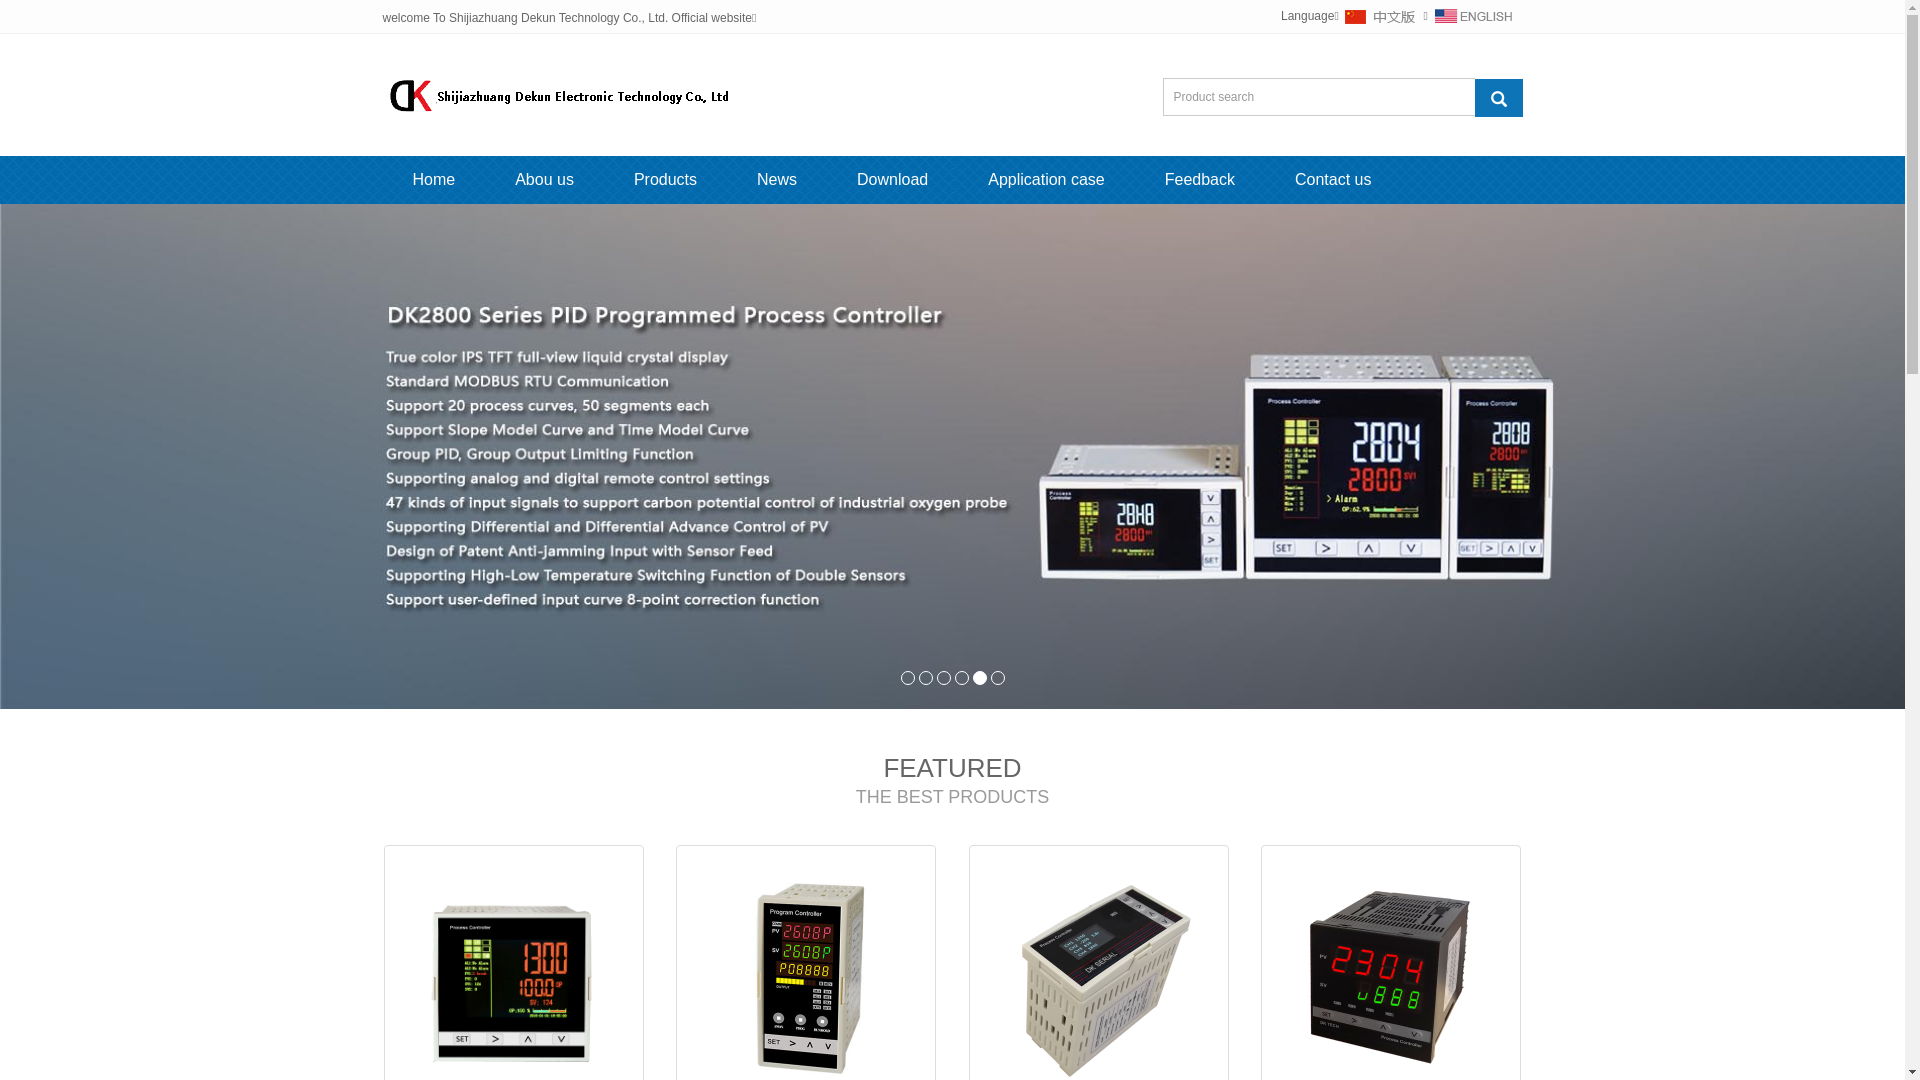  What do you see at coordinates (997, 678) in the screenshot?
I see `6` at bounding box center [997, 678].